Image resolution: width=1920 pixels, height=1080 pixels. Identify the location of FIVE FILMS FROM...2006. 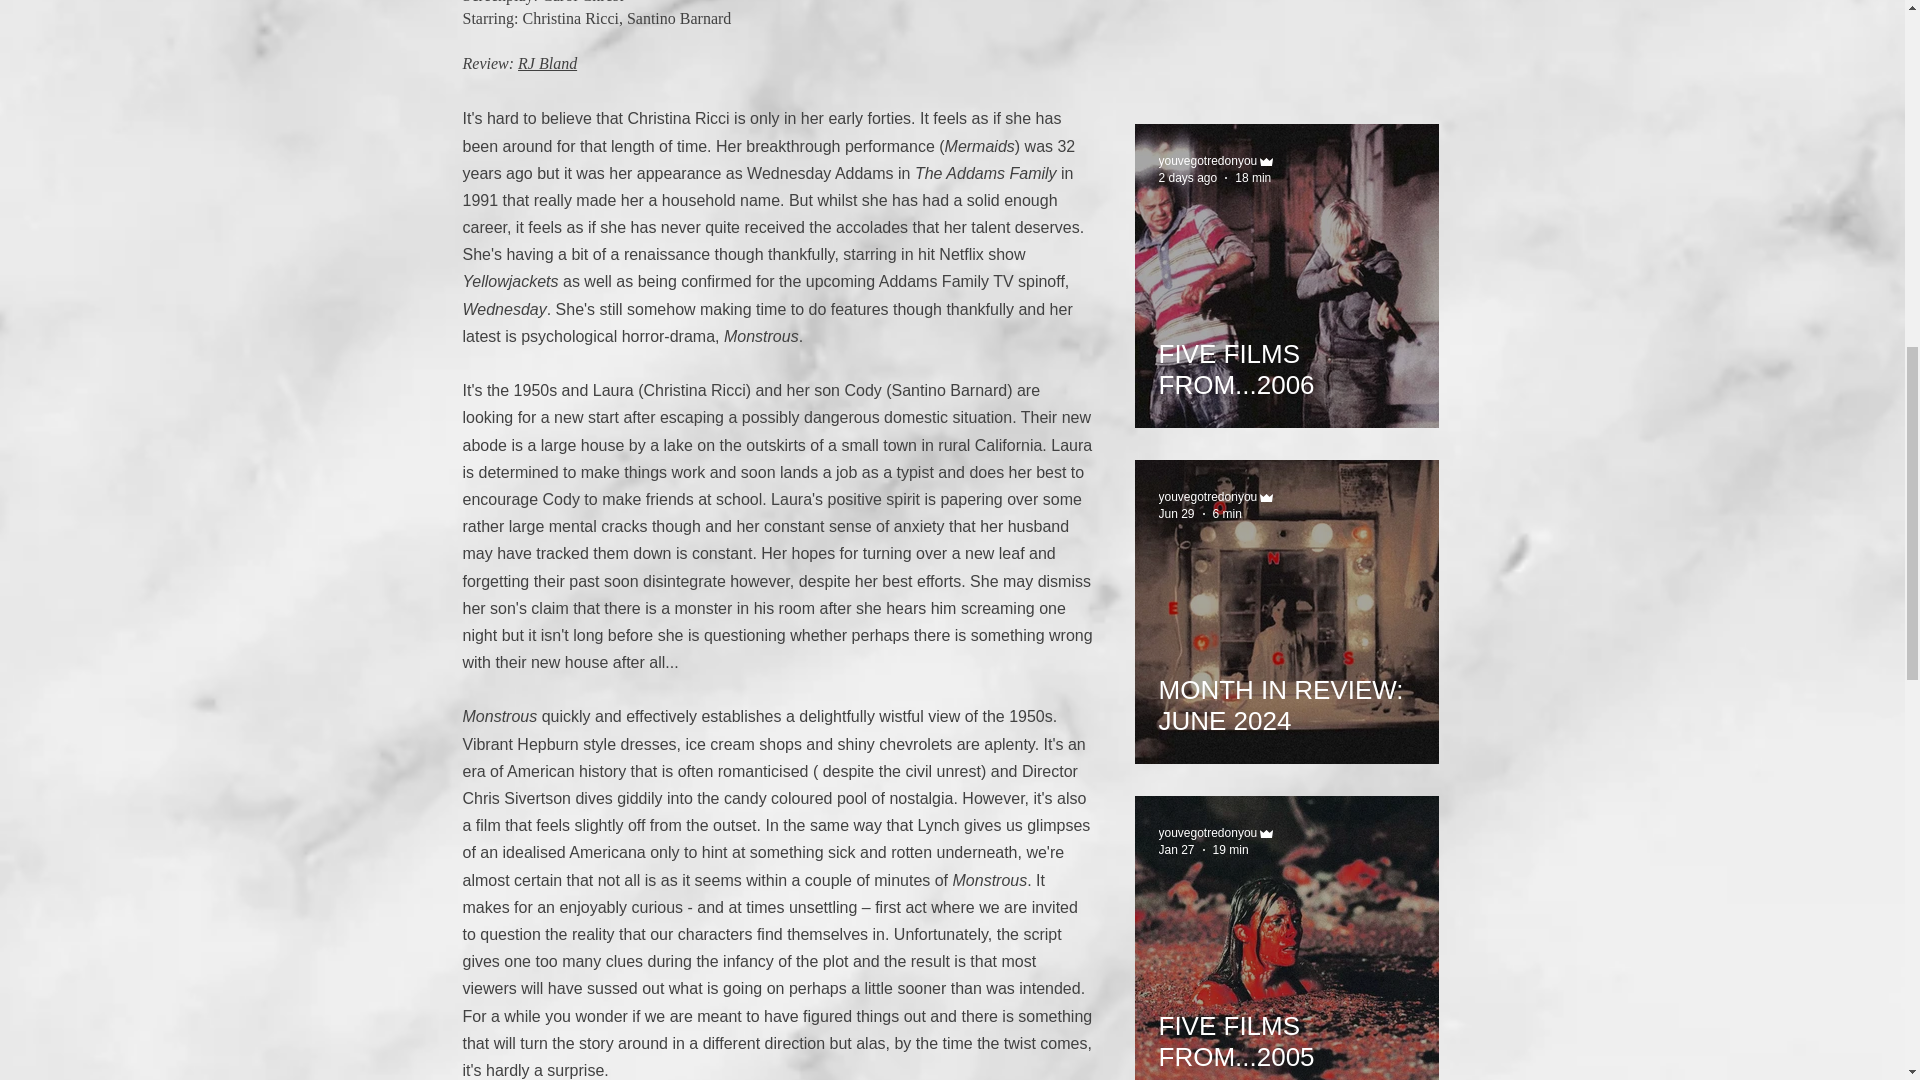
(1285, 360).